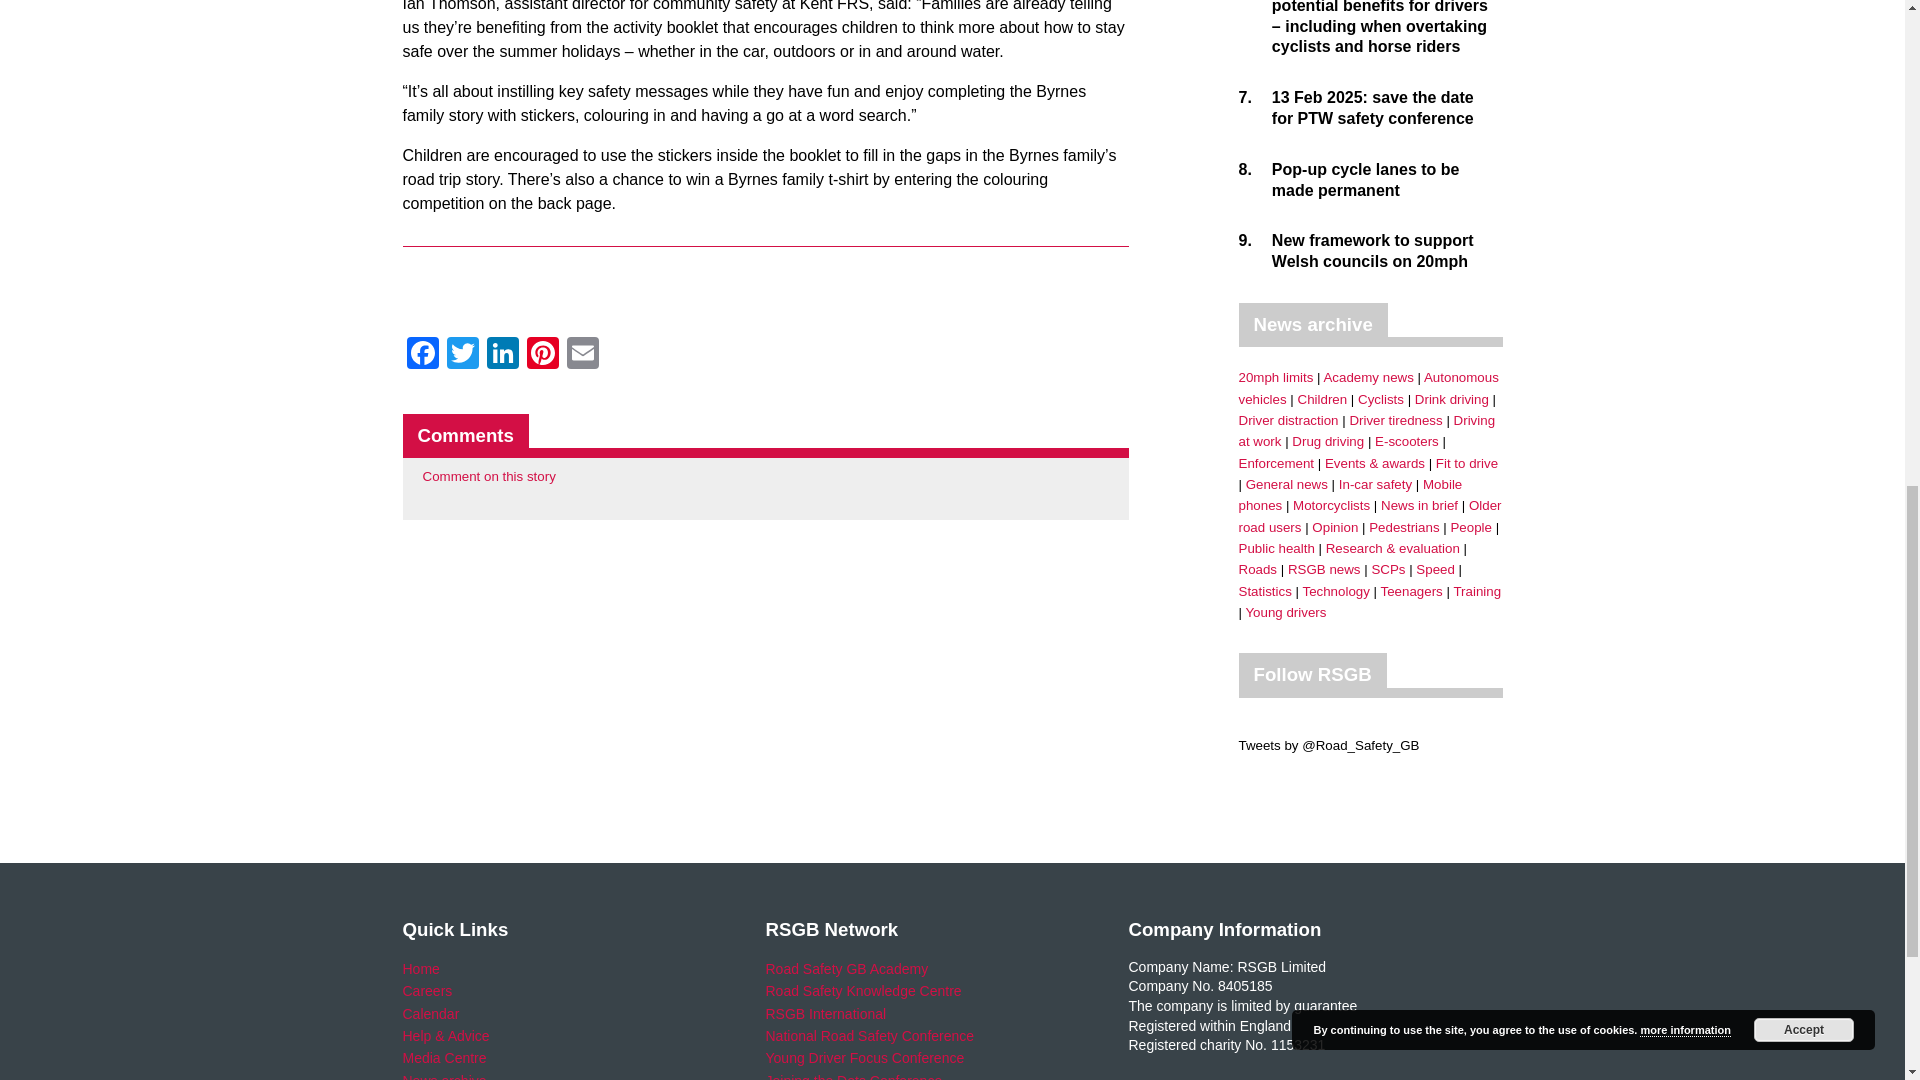 The height and width of the screenshot is (1080, 1920). Describe the element at coordinates (502, 354) in the screenshot. I see `LinkedIn` at that location.